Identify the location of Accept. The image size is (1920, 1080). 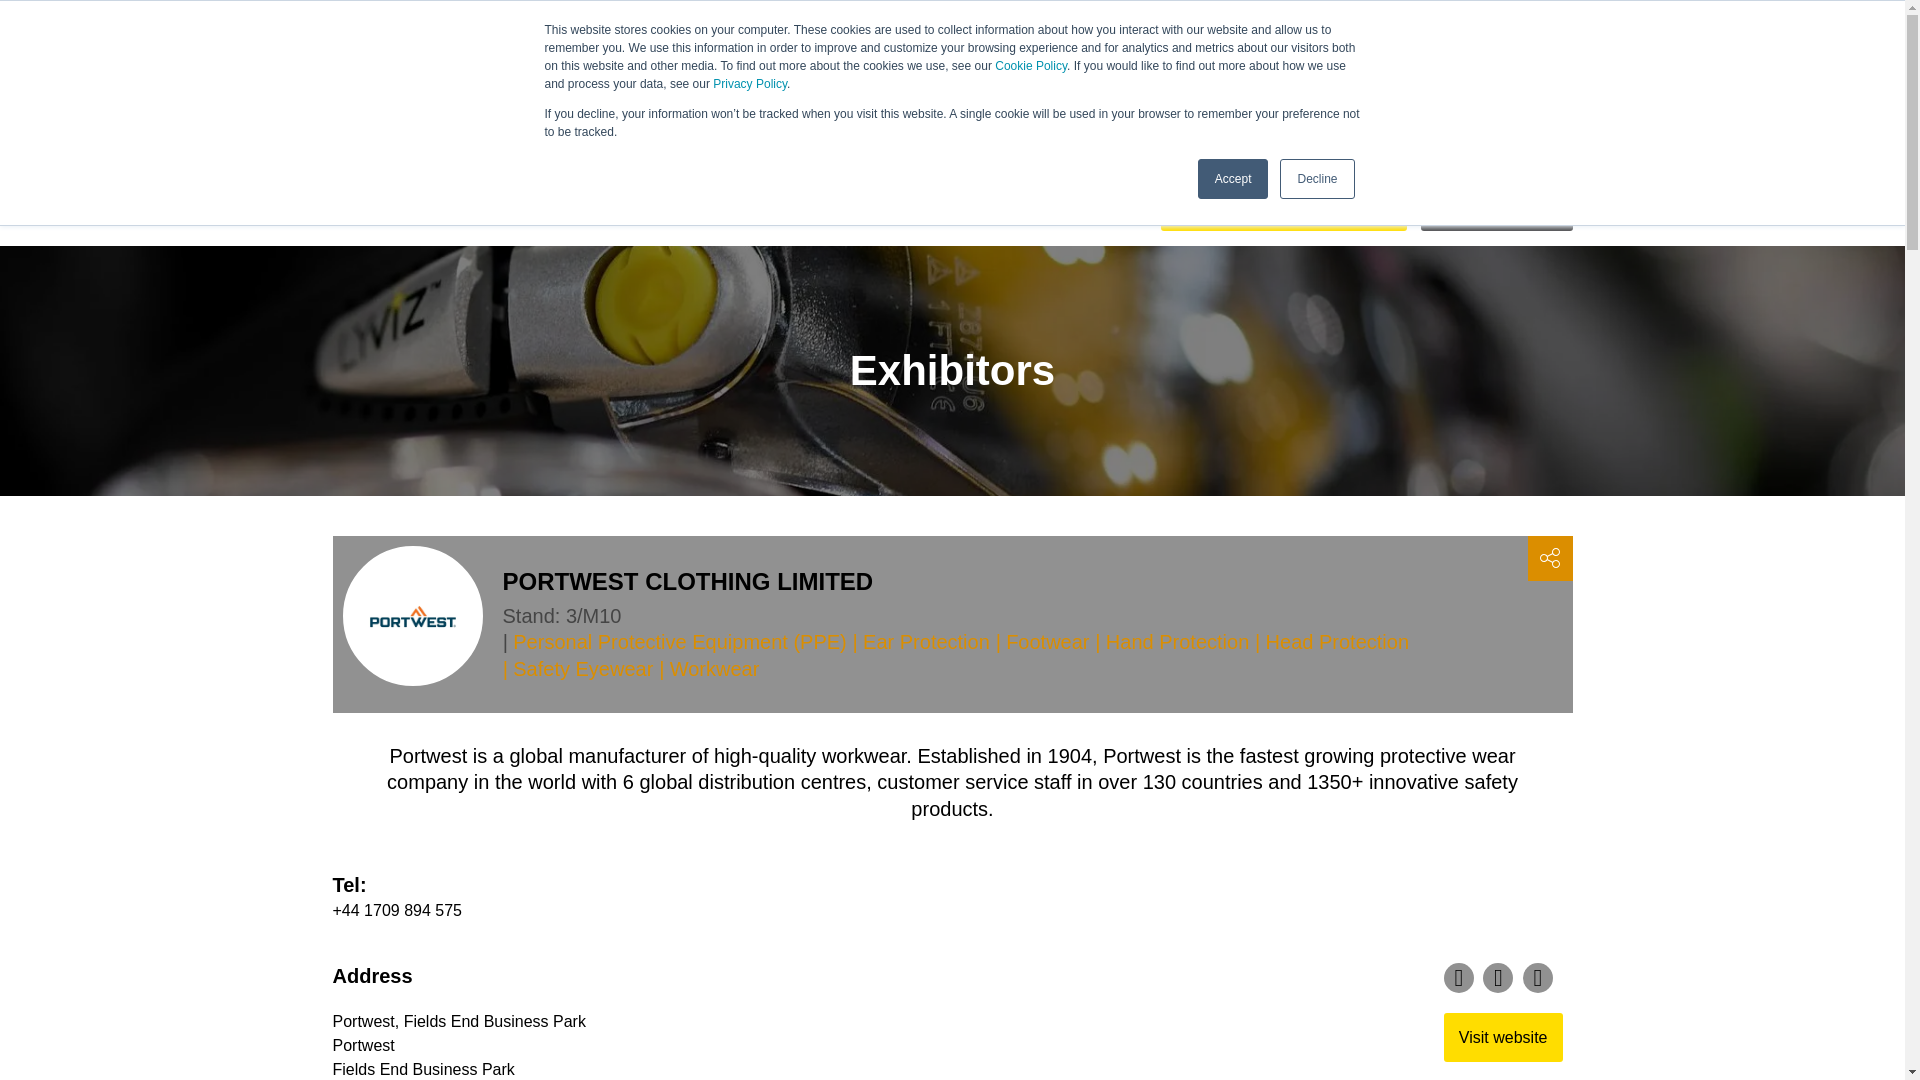
(1234, 178).